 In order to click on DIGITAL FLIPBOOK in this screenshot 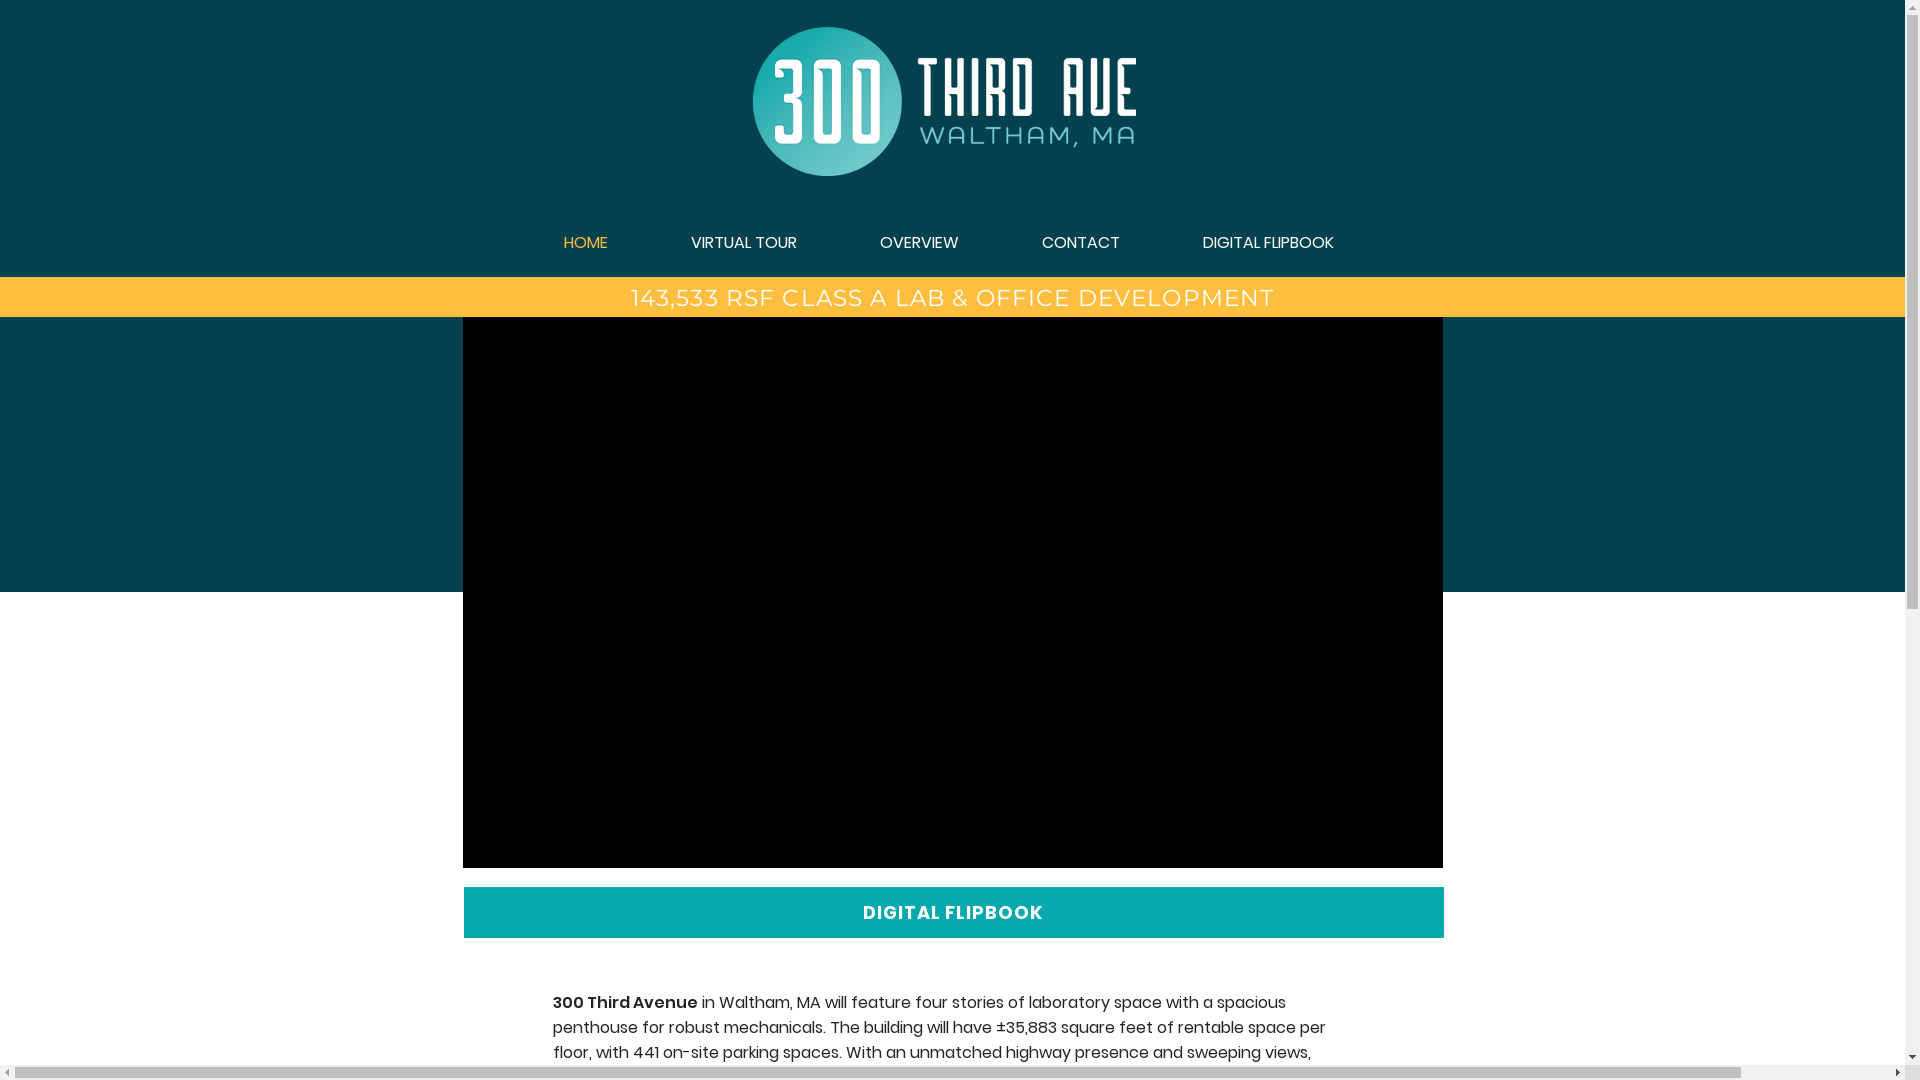, I will do `click(1269, 243)`.